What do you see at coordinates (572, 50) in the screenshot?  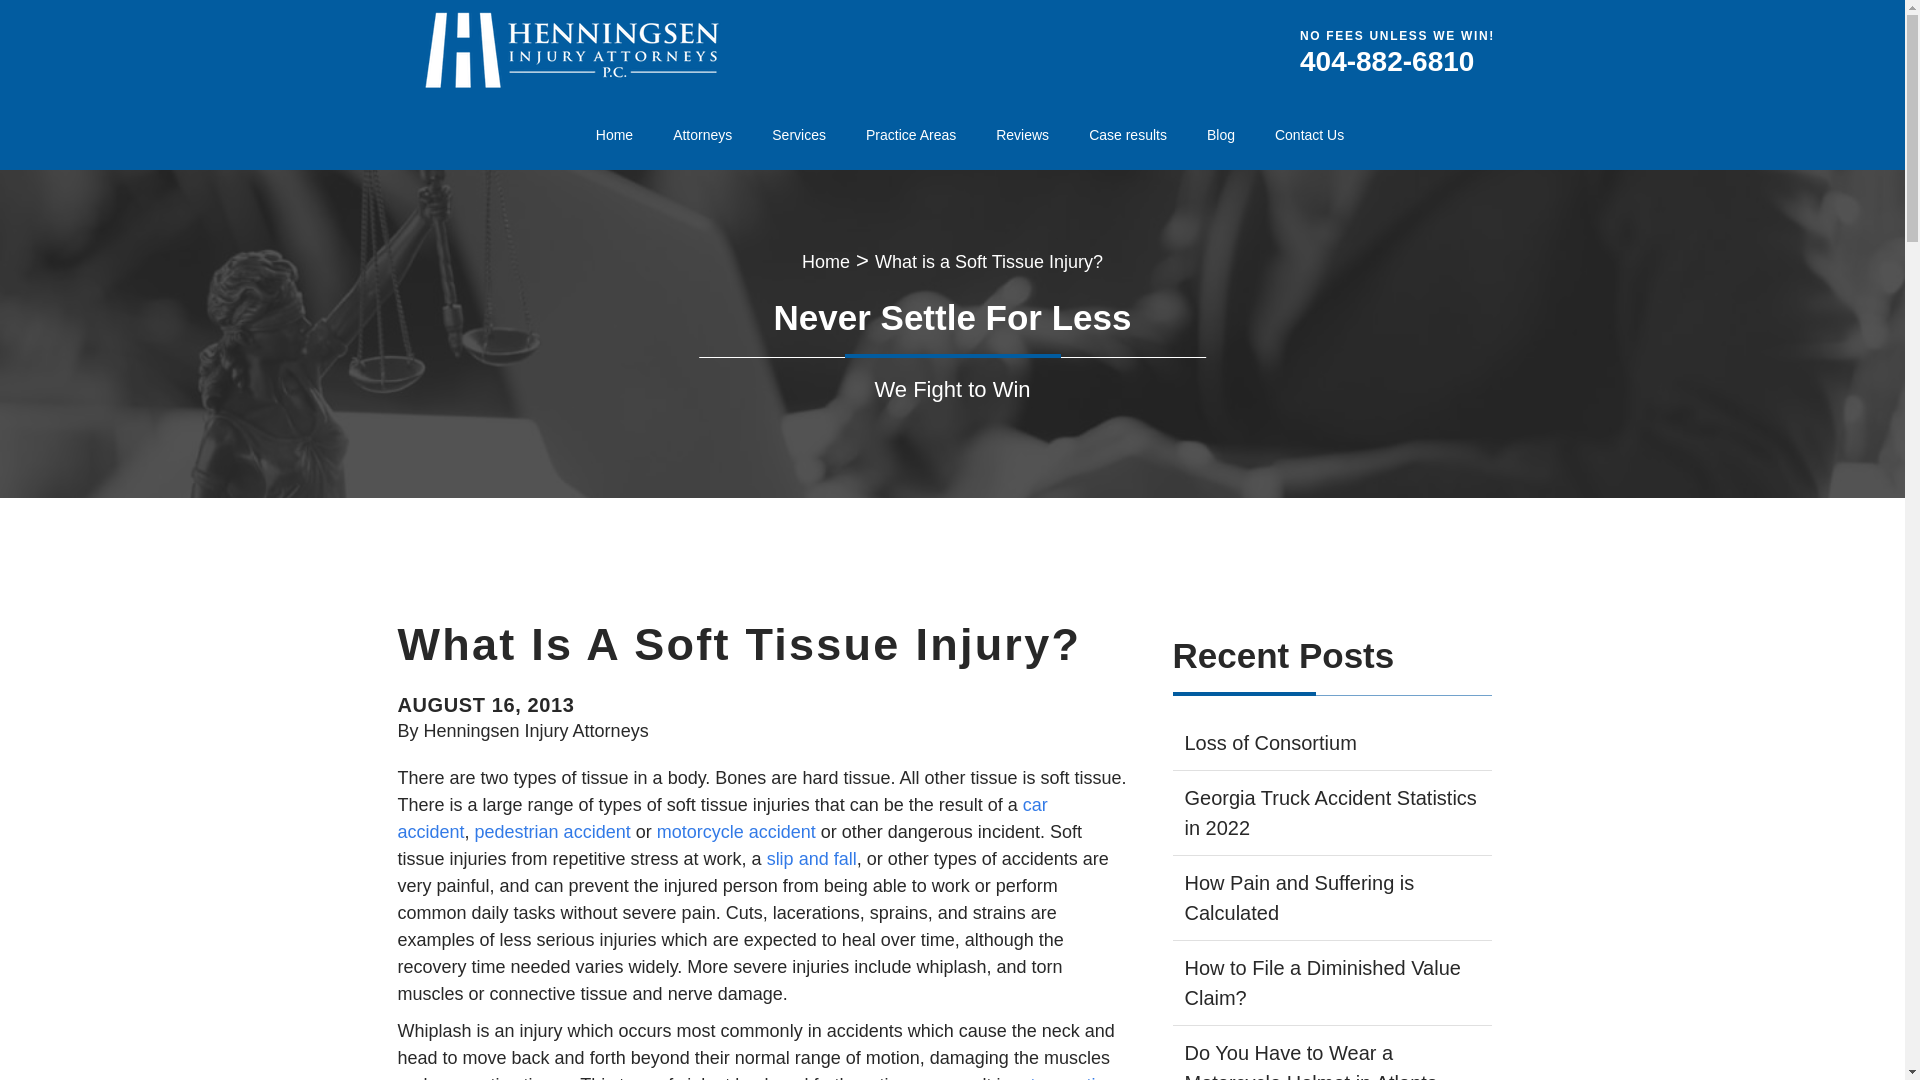 I see `Henningsen Injury Attorneys, P.C.` at bounding box center [572, 50].